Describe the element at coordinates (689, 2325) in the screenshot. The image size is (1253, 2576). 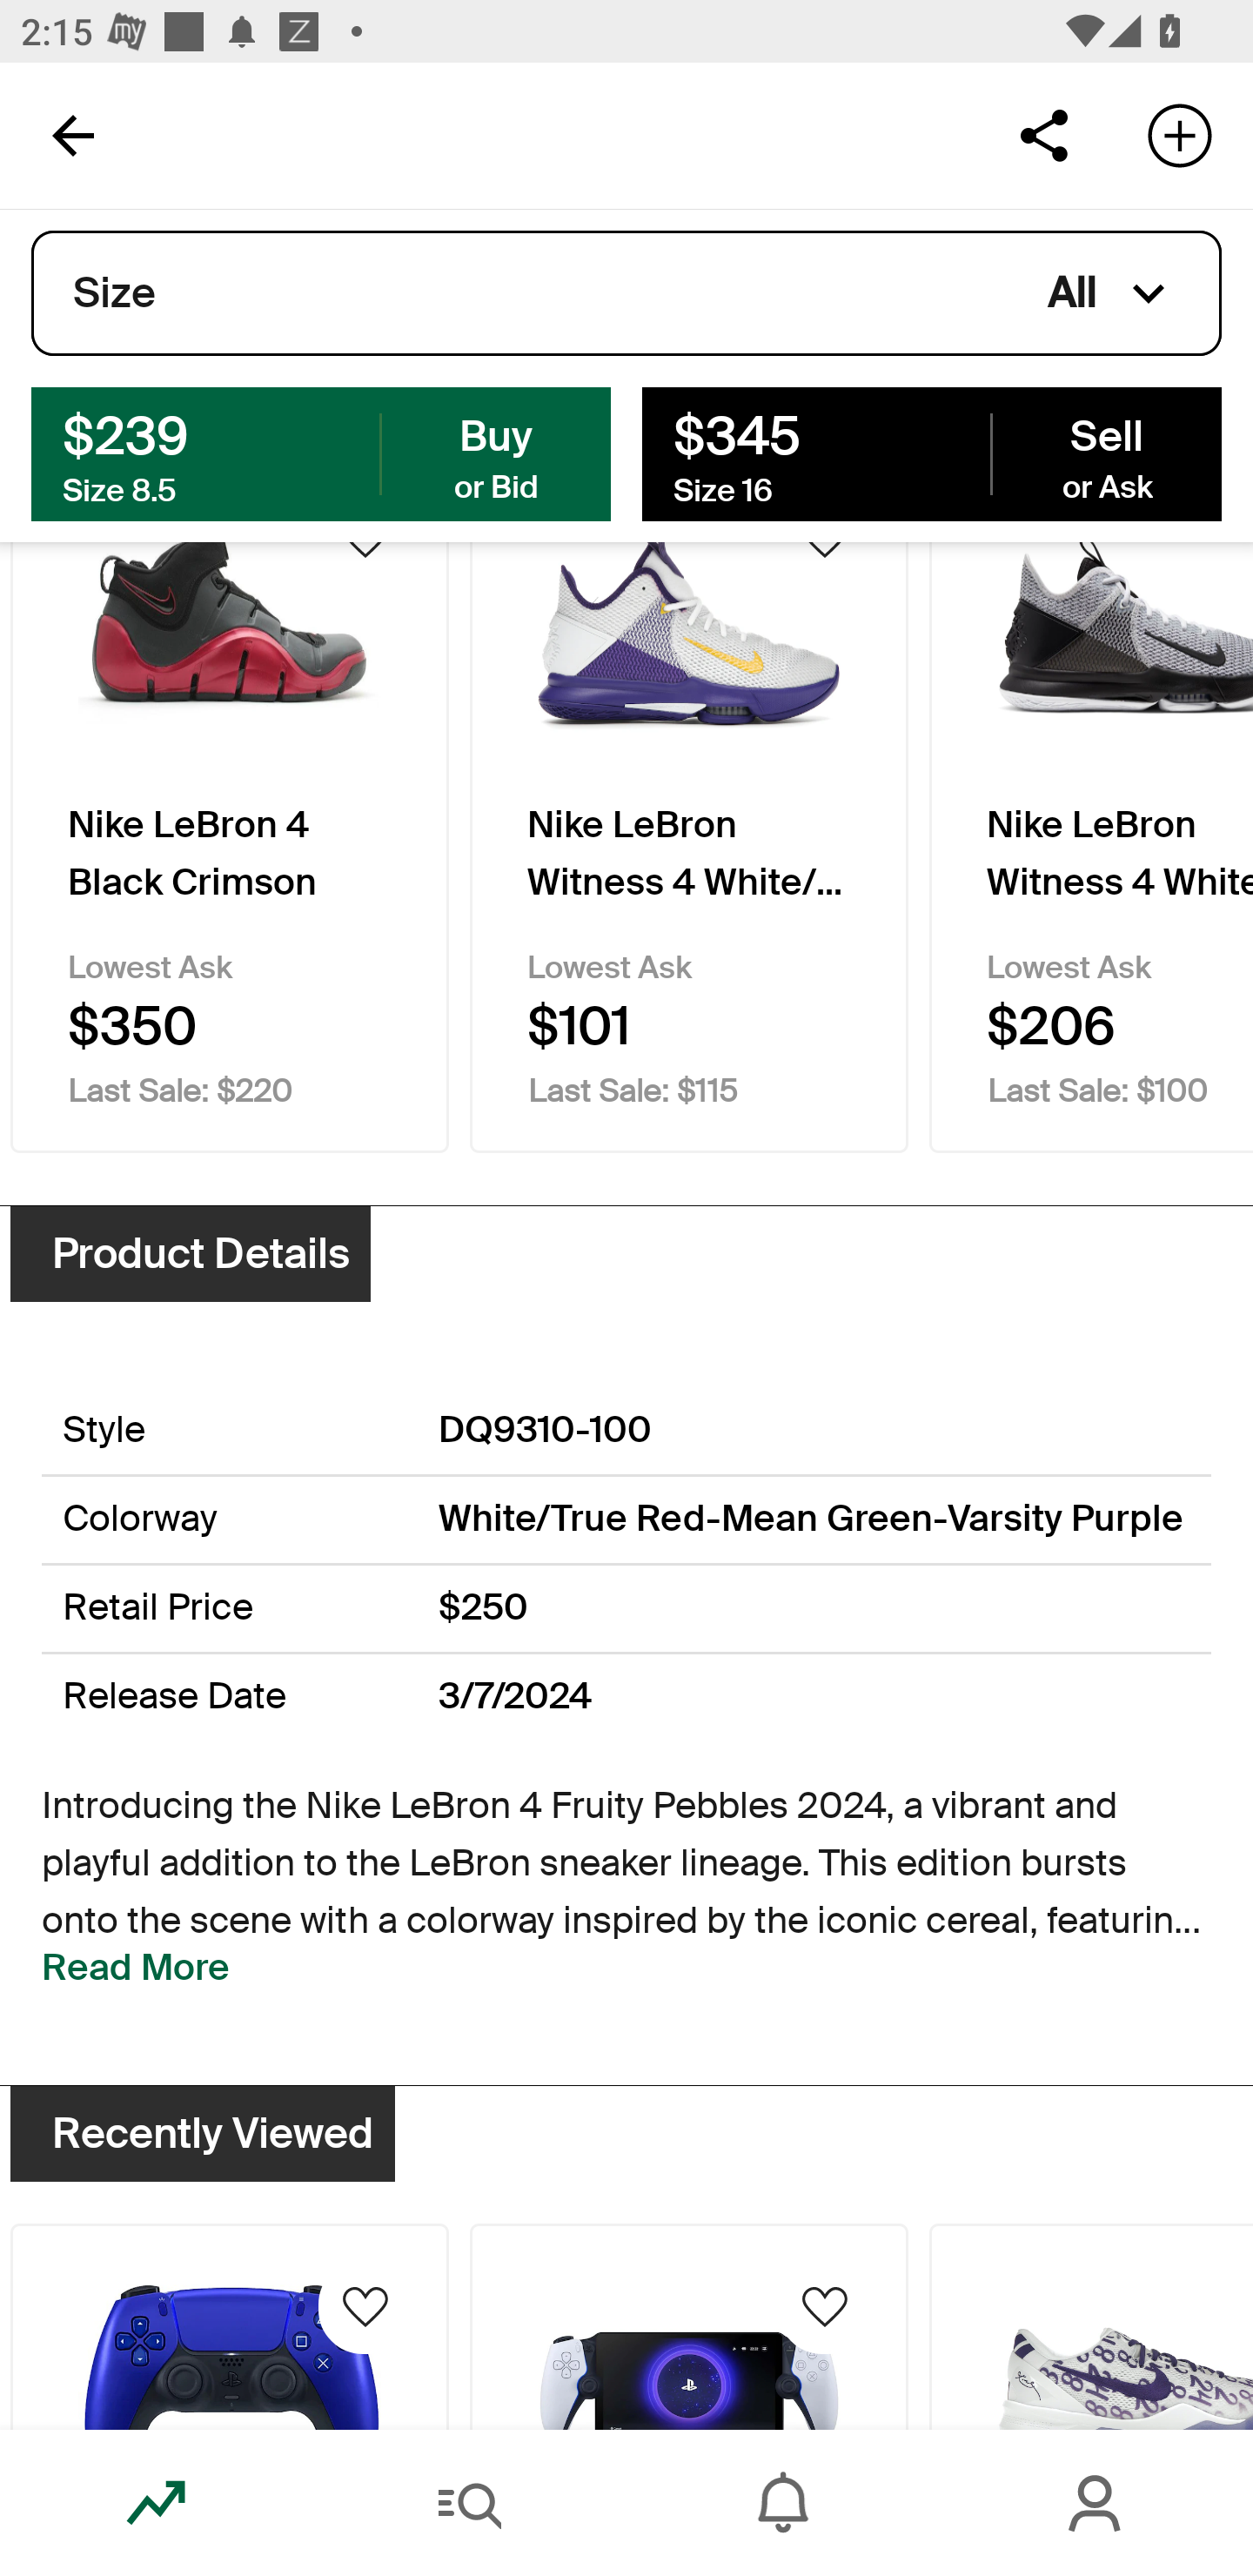
I see `Product Image` at that location.